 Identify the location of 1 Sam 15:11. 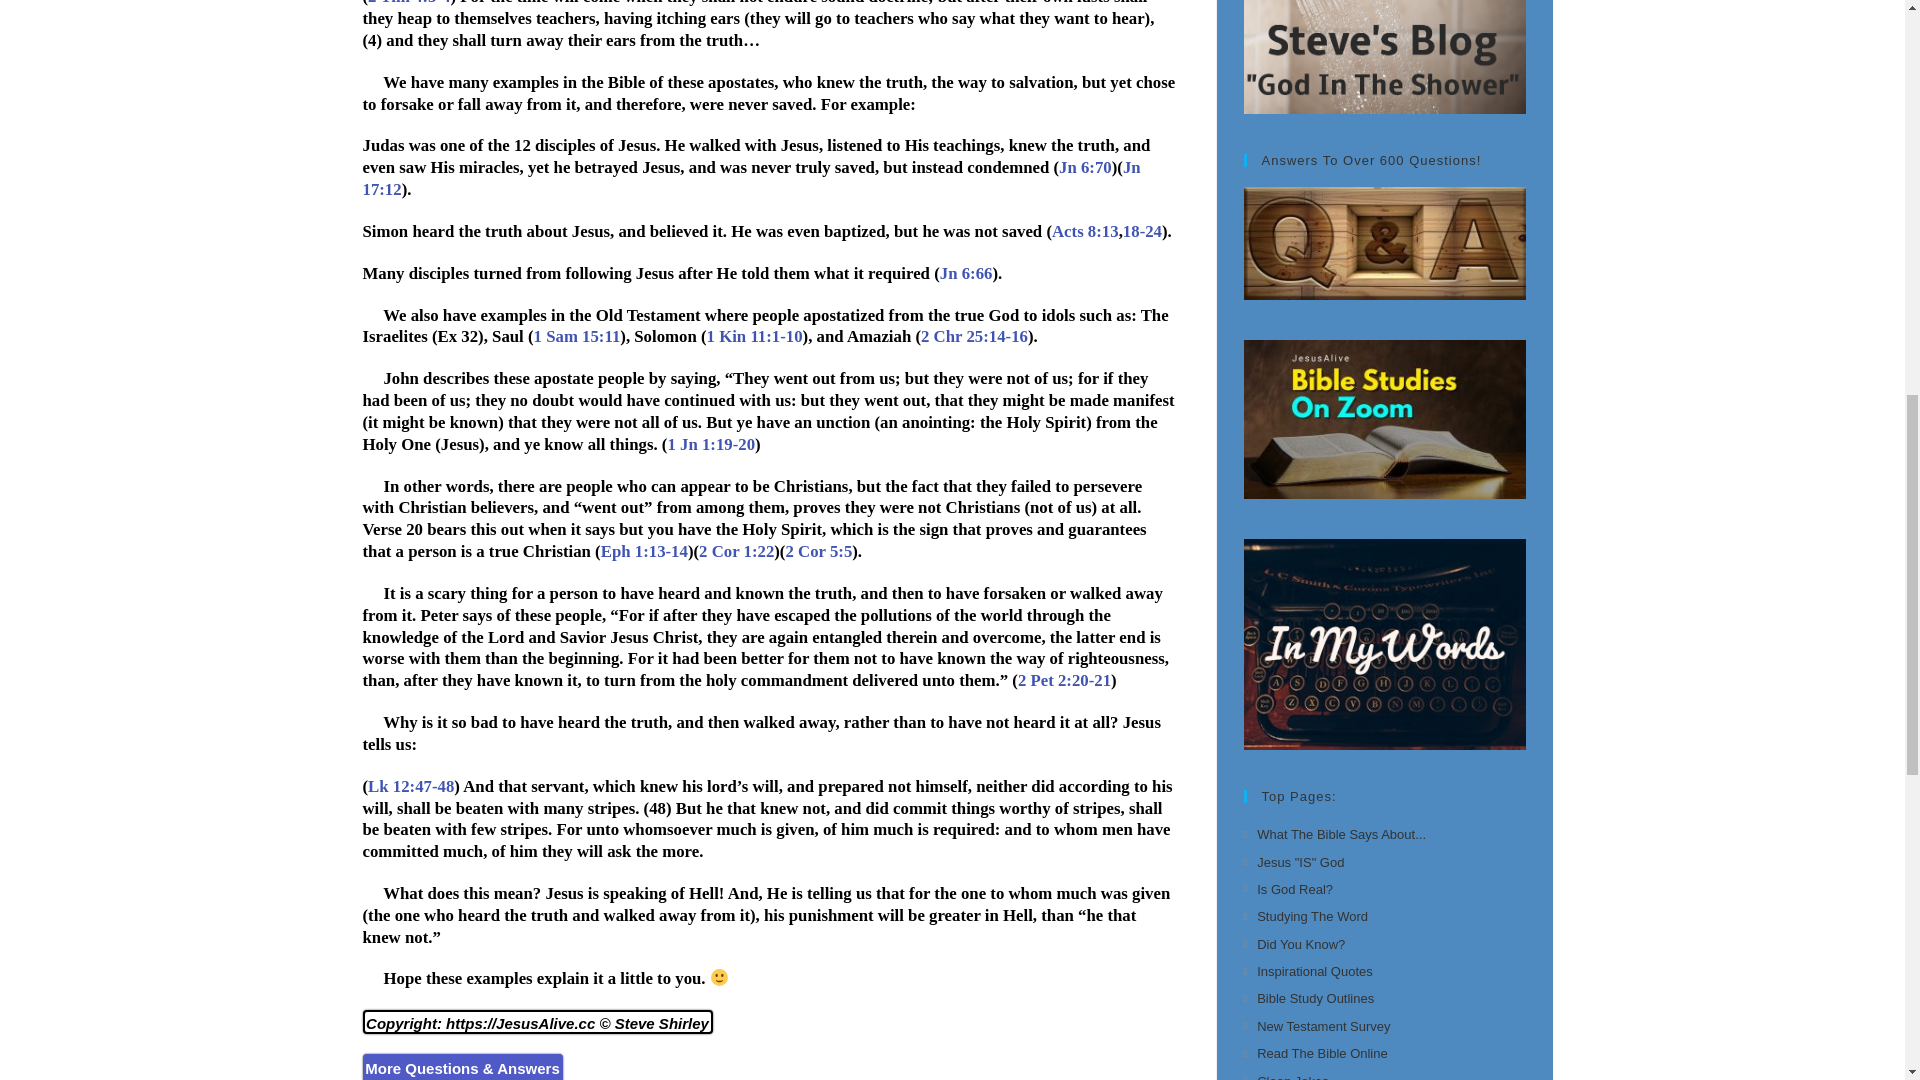
(576, 336).